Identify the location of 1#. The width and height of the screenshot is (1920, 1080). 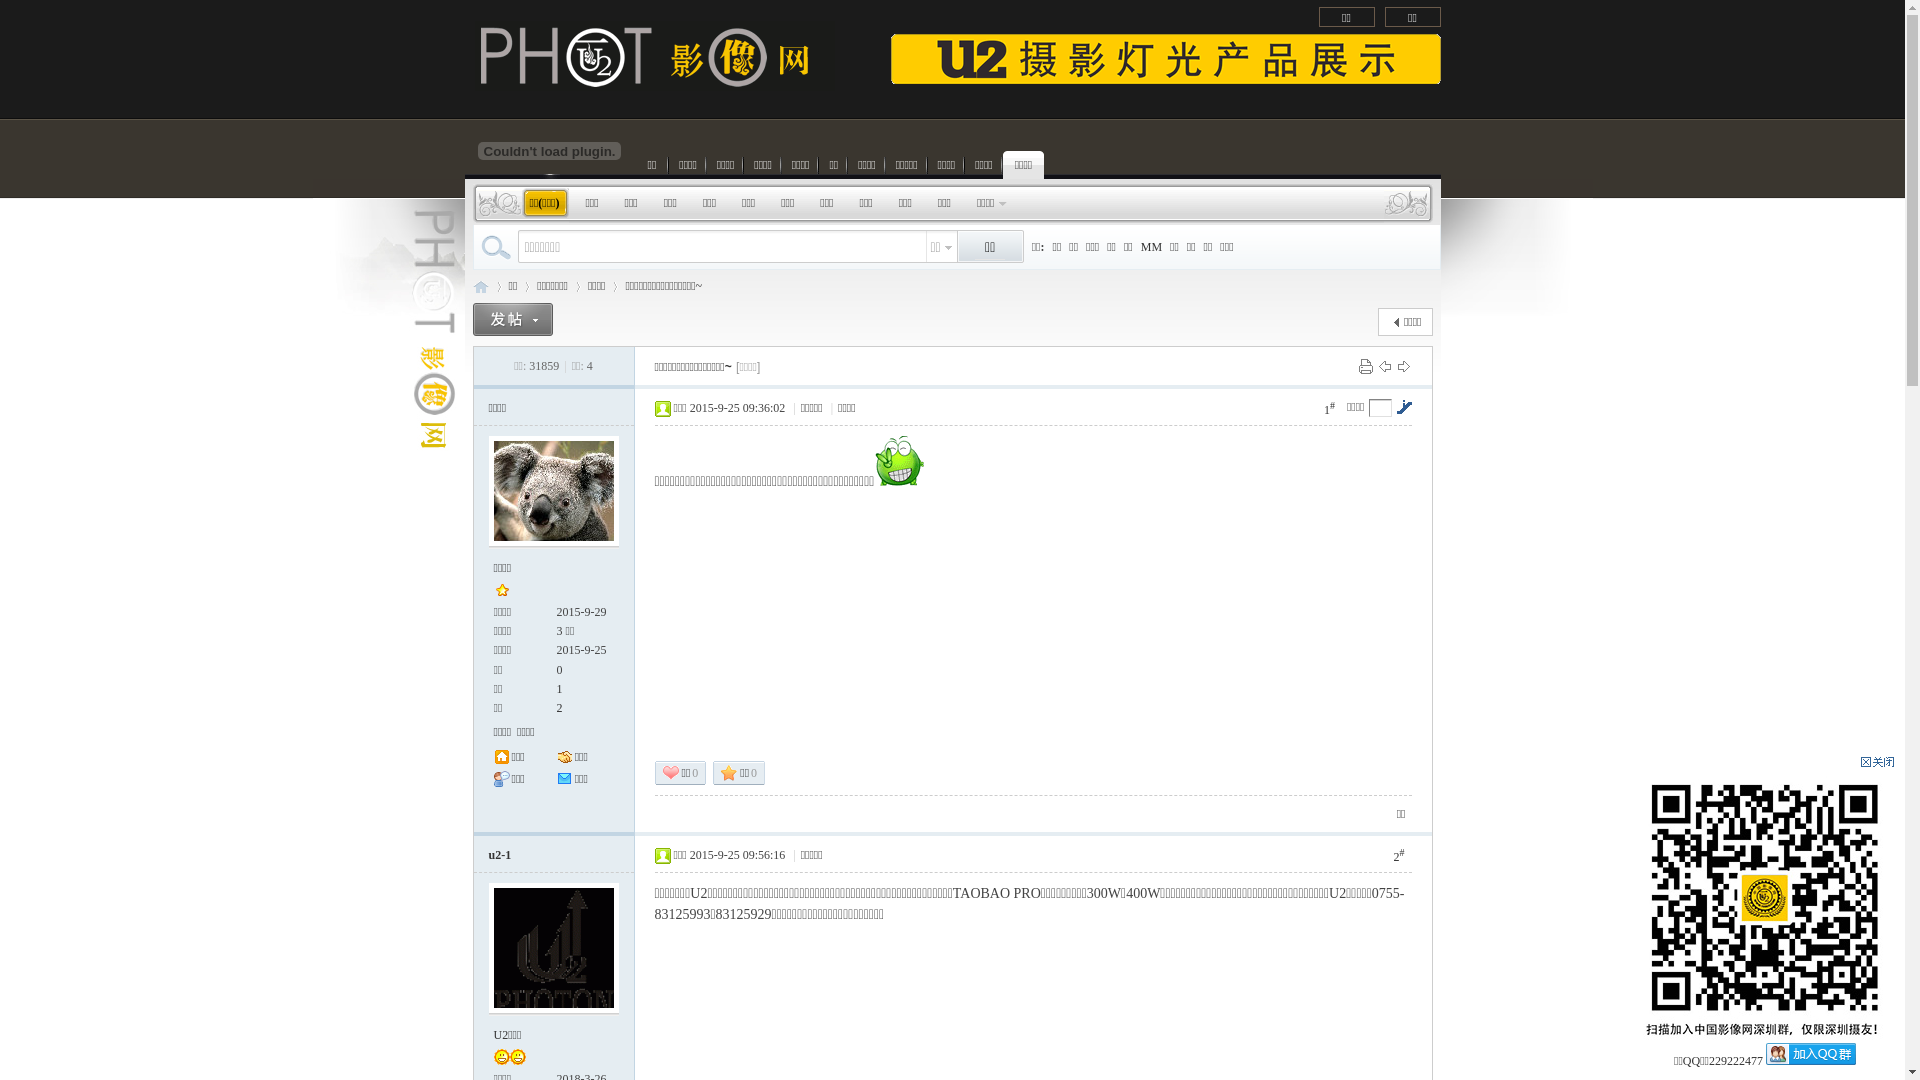
(1330, 408).